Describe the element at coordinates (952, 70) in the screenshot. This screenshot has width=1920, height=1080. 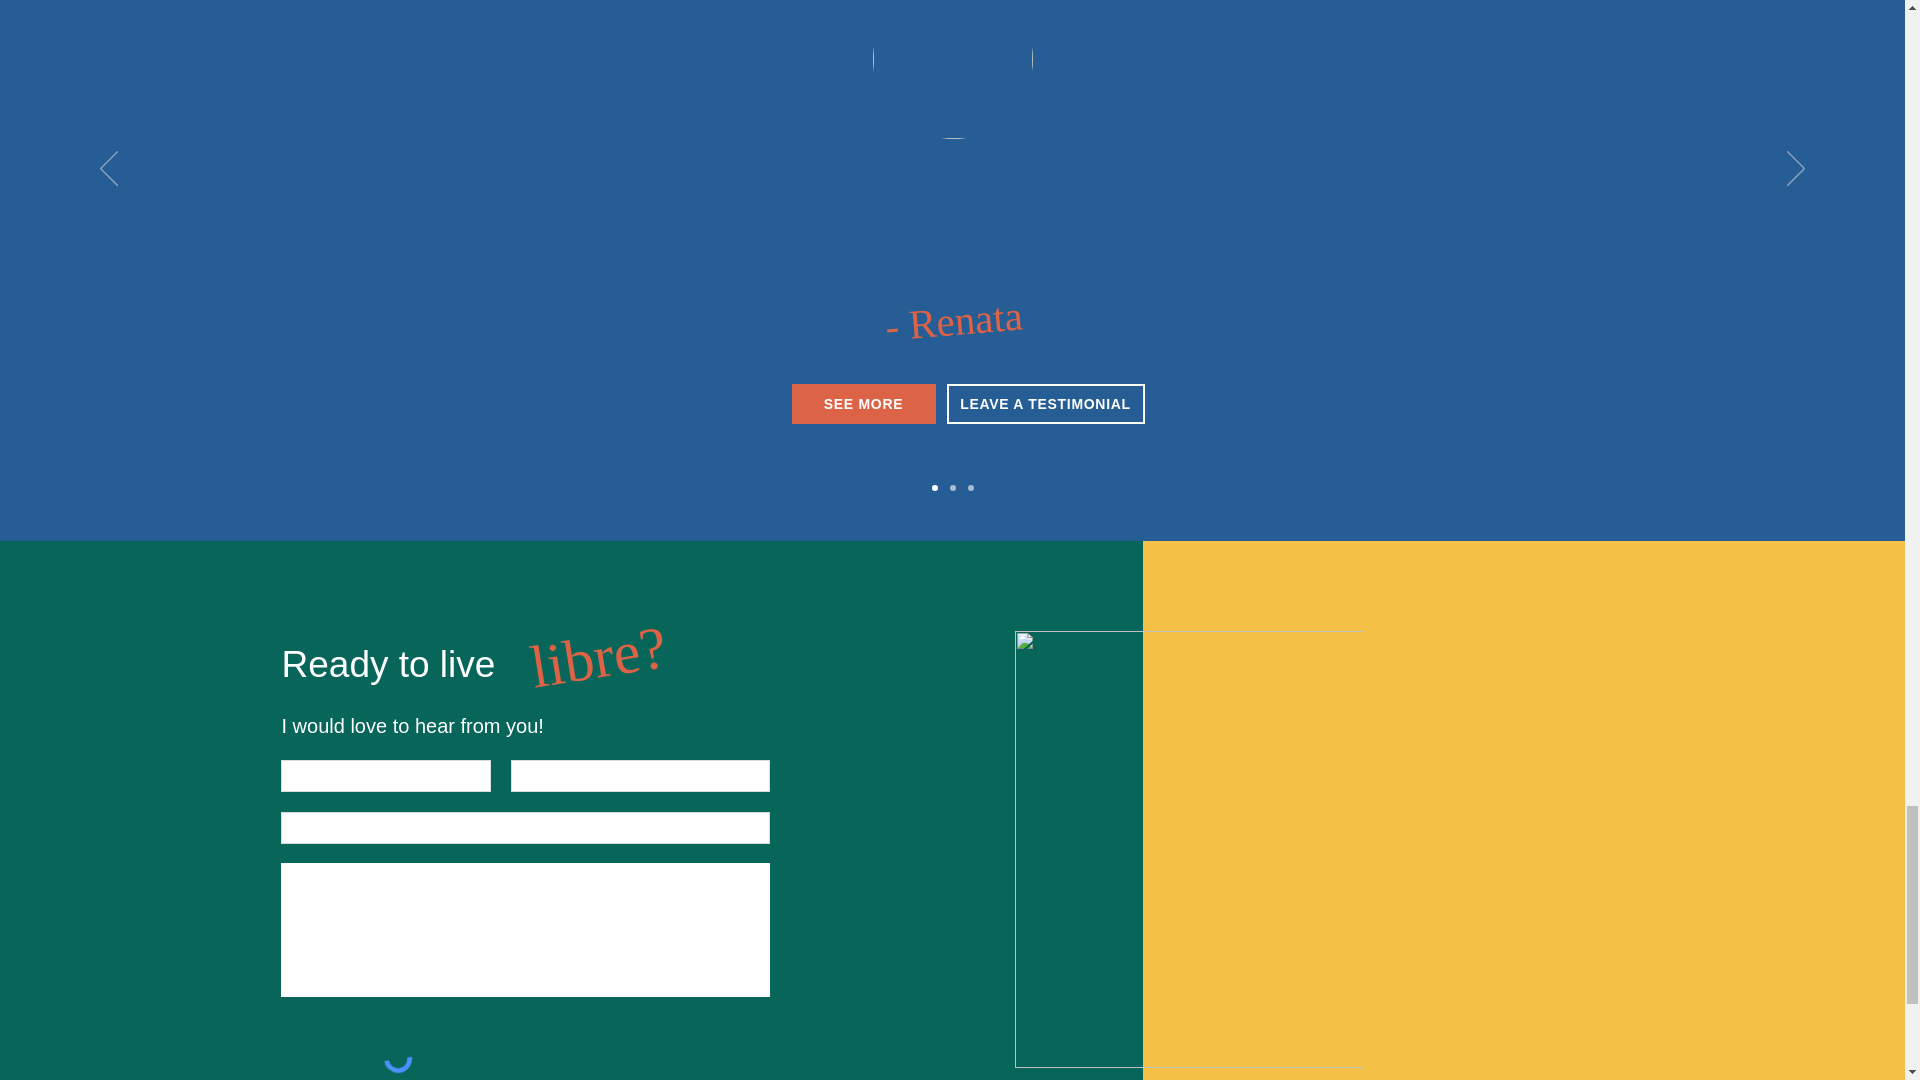
I see `Shave.jpg` at that location.